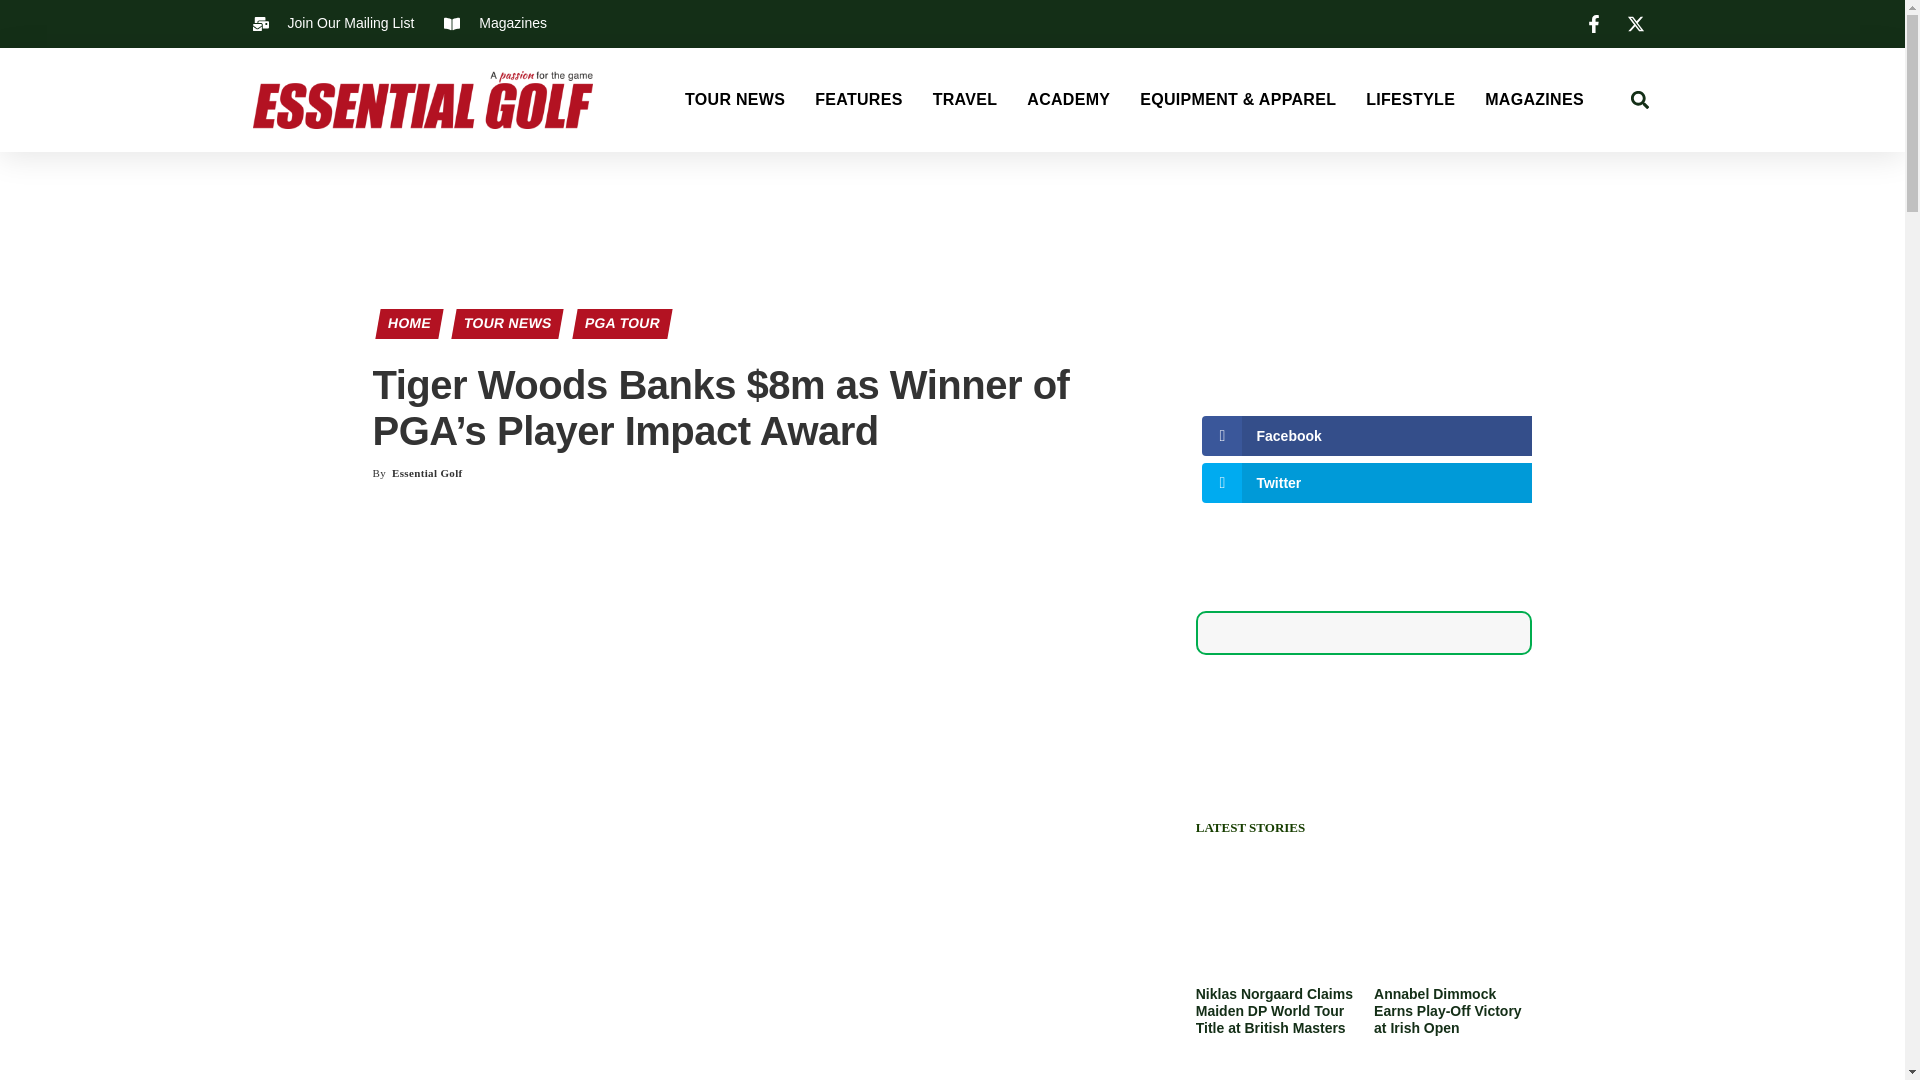 The height and width of the screenshot is (1080, 1920). Describe the element at coordinates (858, 100) in the screenshot. I see `FEATURES` at that location.